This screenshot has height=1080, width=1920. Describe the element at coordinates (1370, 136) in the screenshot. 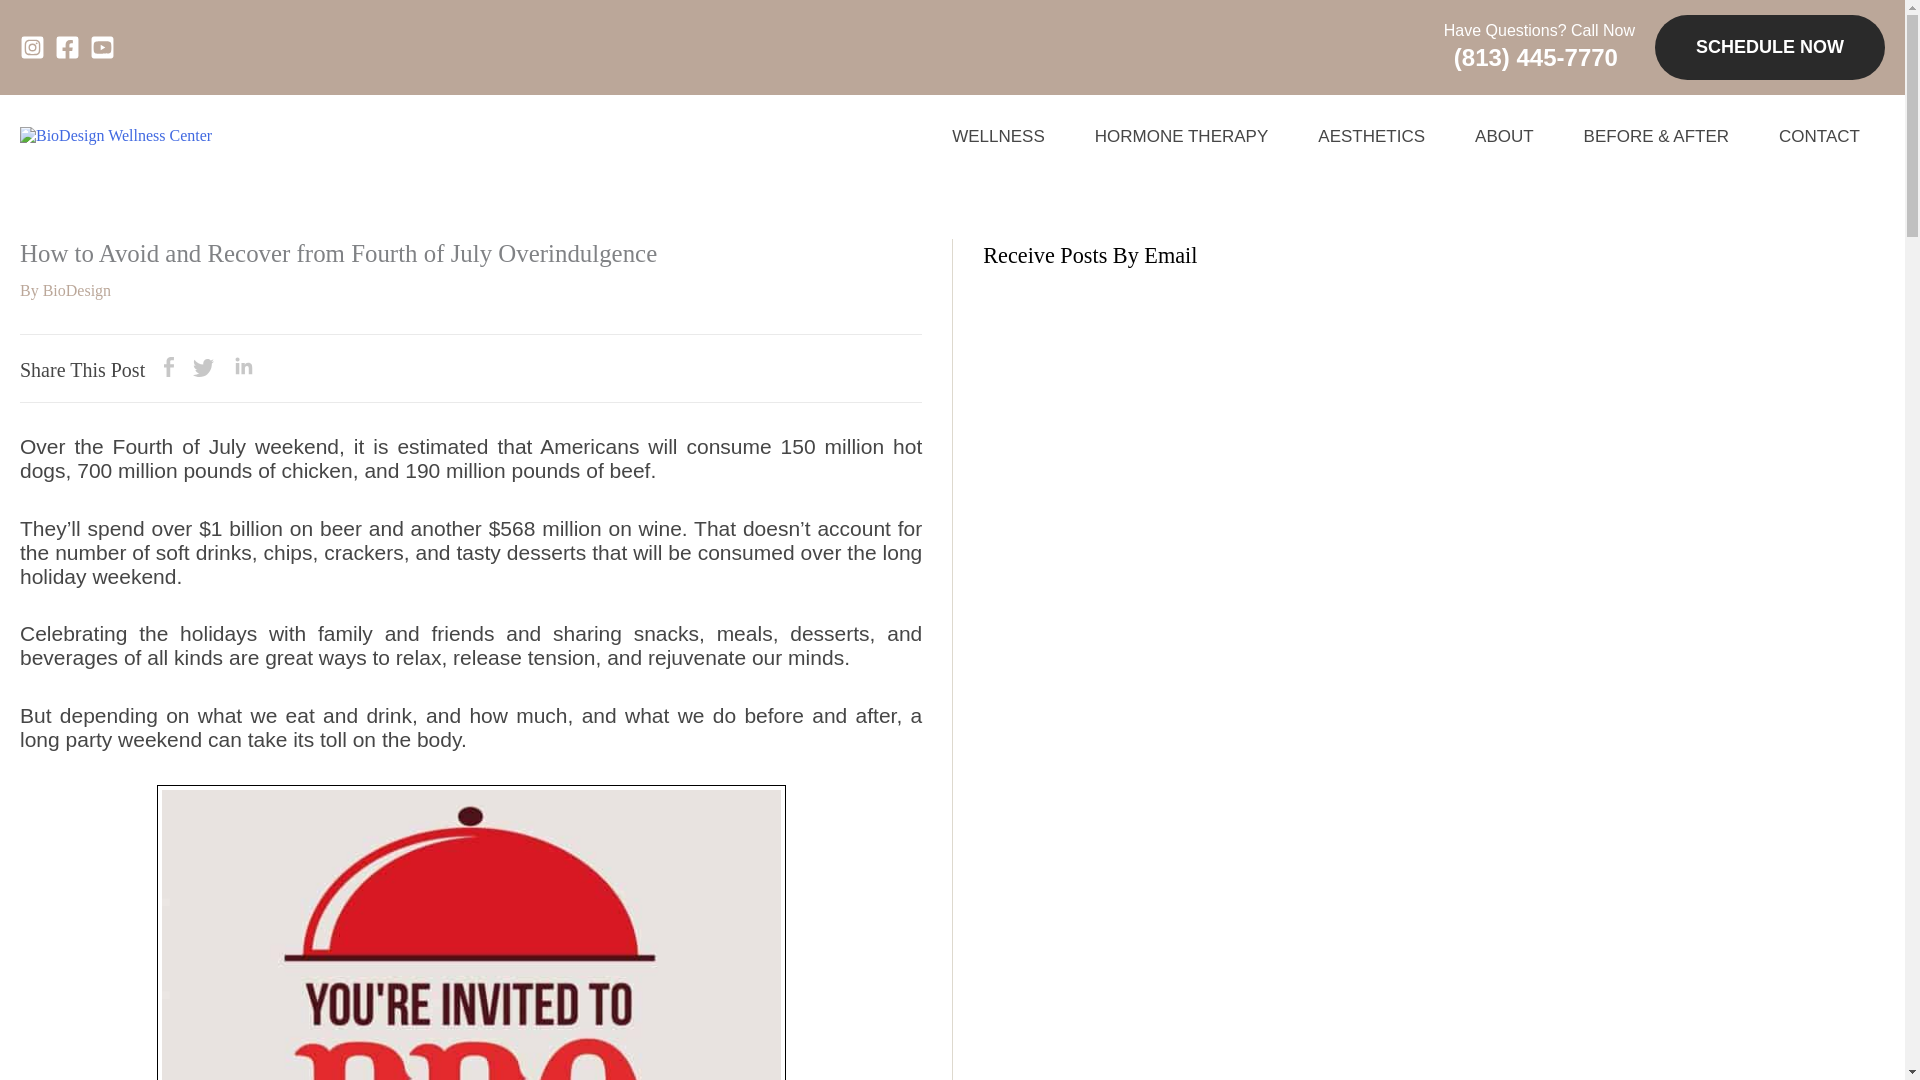

I see `AESTHETICS` at that location.